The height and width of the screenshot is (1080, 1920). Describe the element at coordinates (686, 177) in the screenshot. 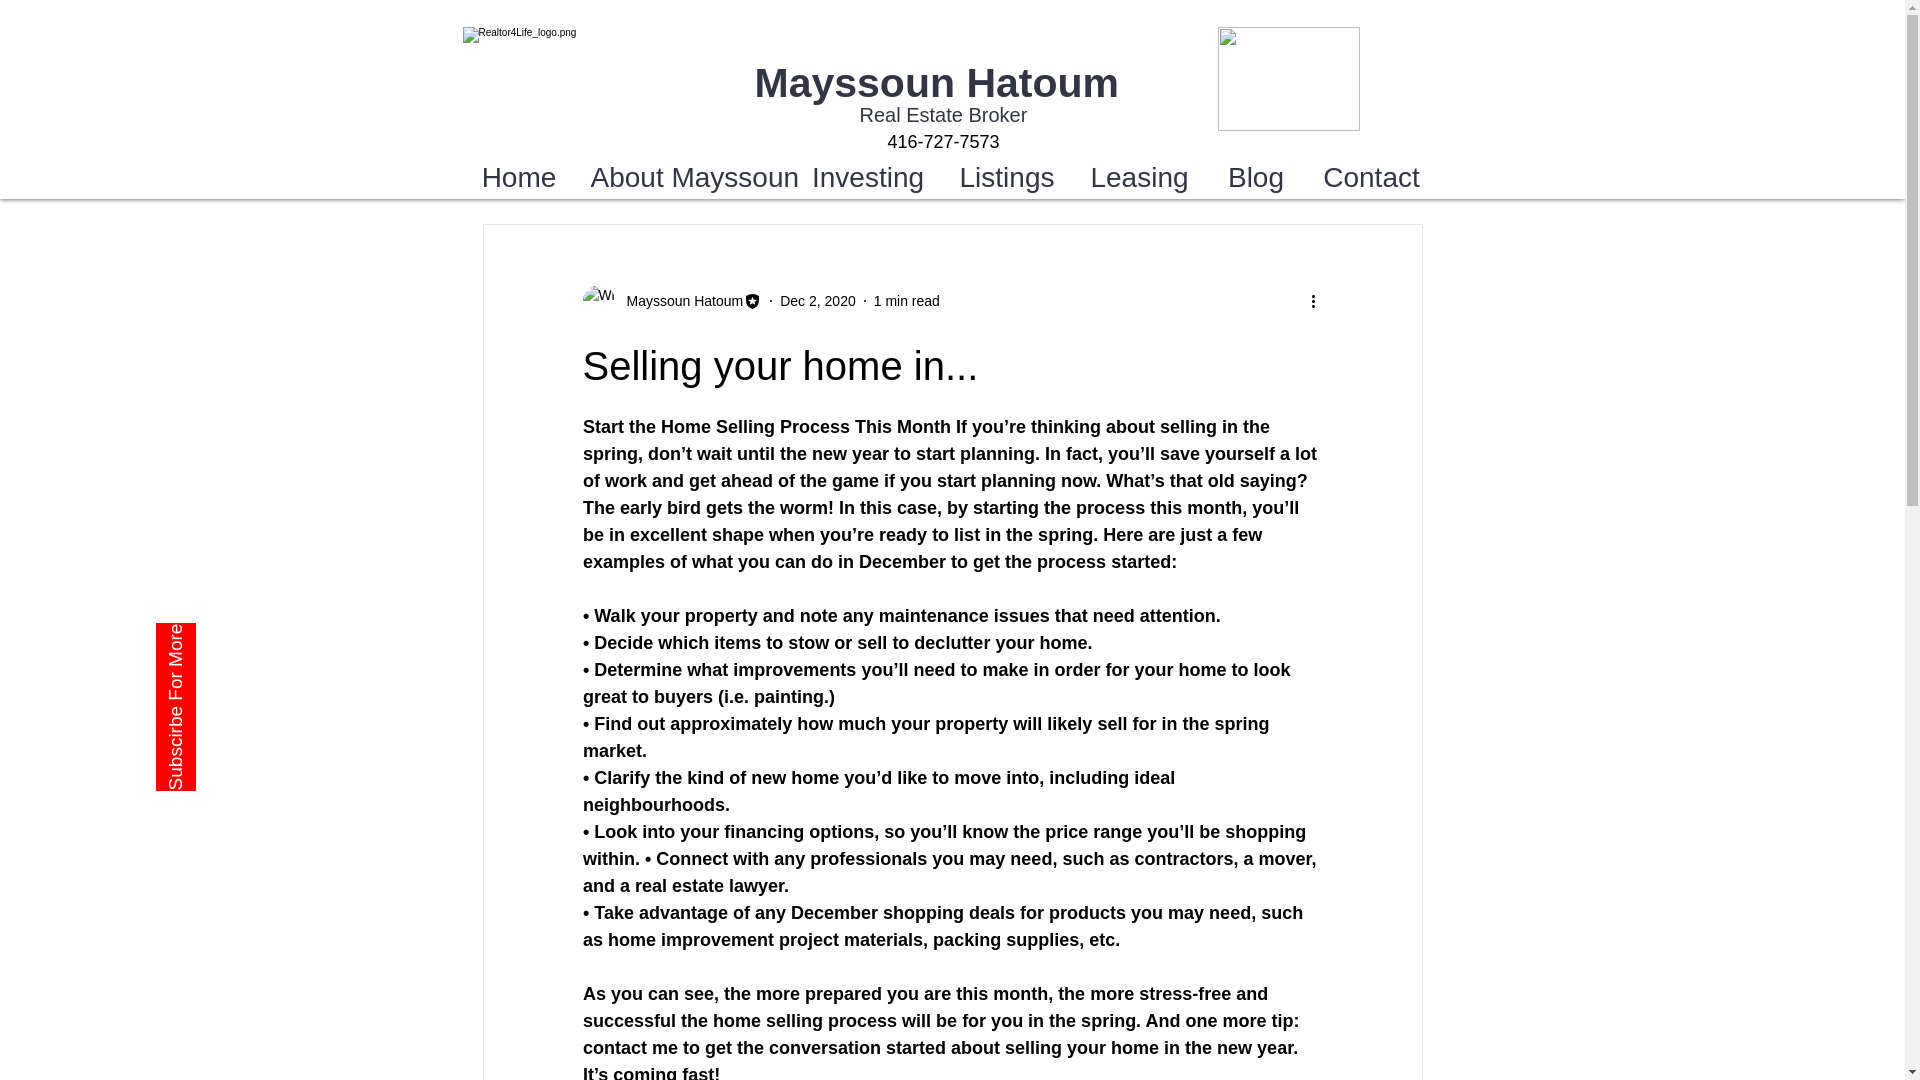

I see `About Mayssoun` at that location.